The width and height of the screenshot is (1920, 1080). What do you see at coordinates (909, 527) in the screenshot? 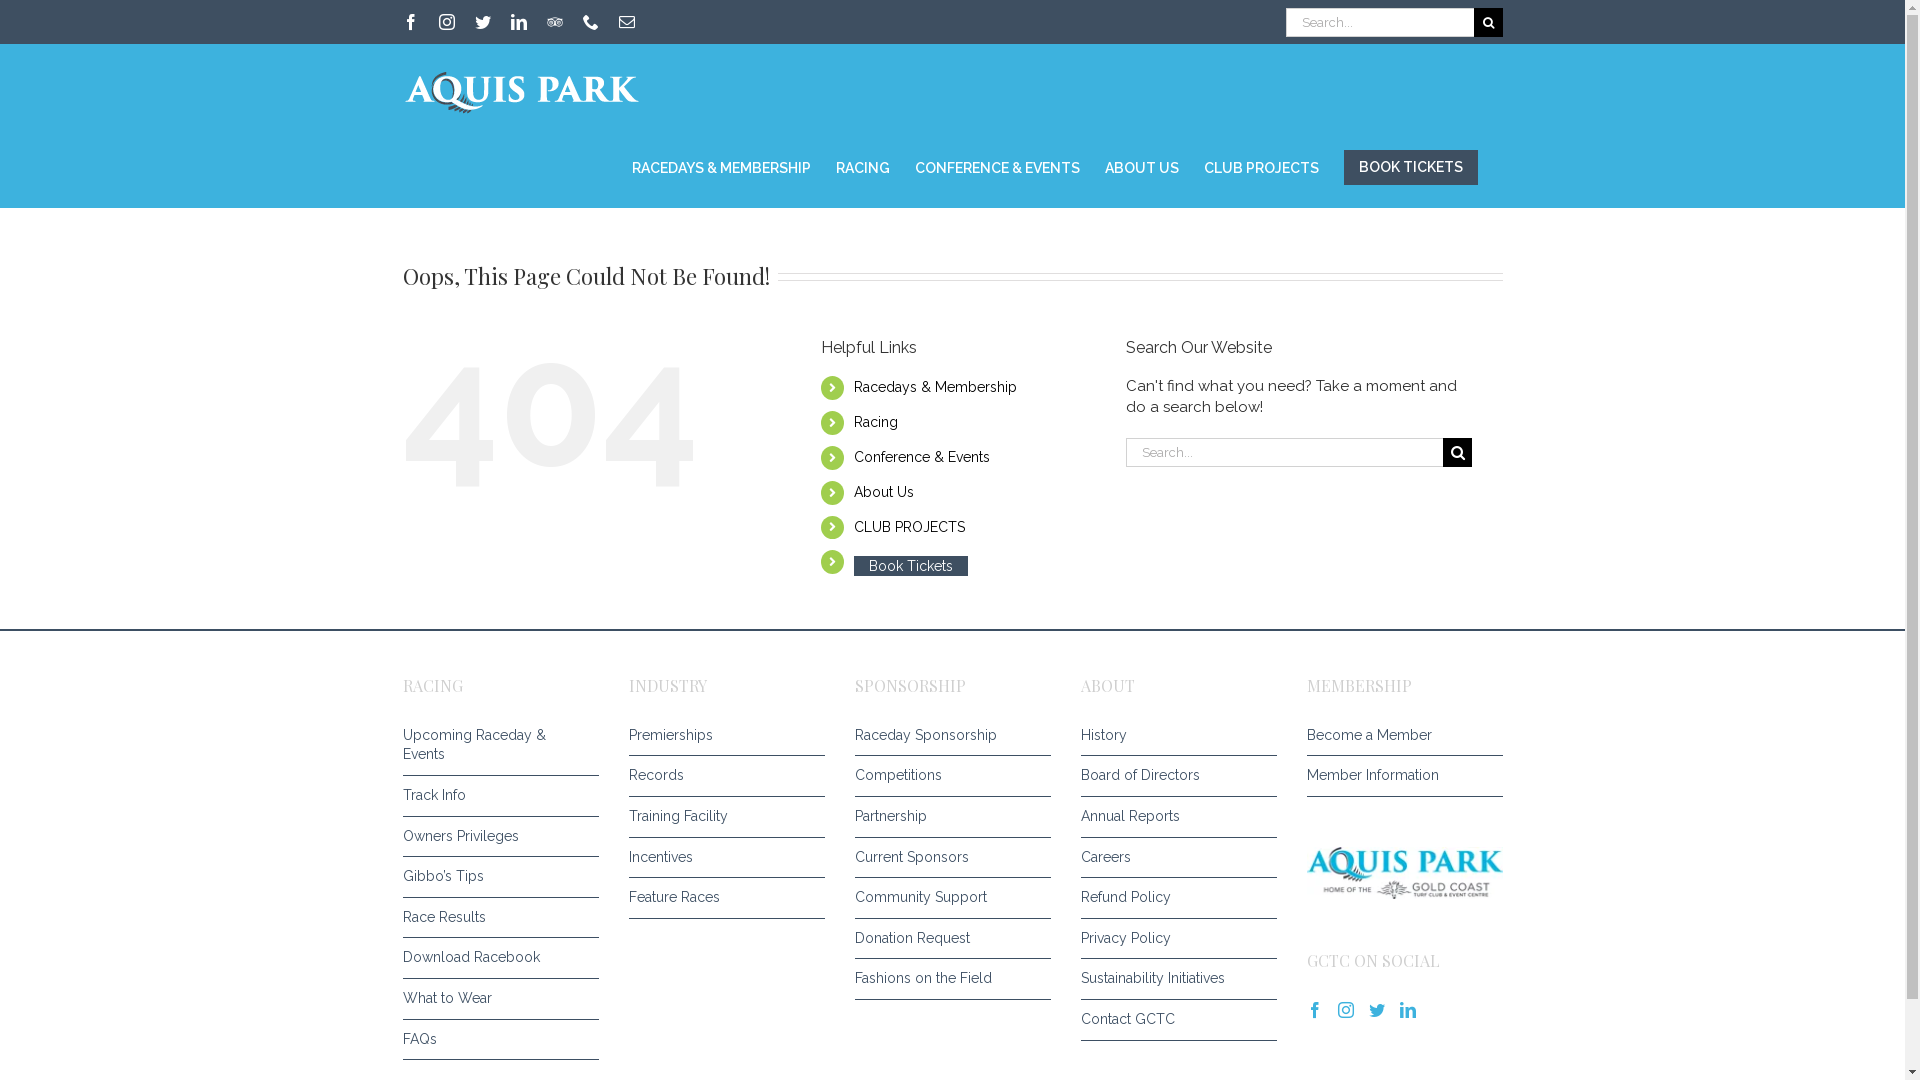
I see `CLUB PROJECTS` at bounding box center [909, 527].